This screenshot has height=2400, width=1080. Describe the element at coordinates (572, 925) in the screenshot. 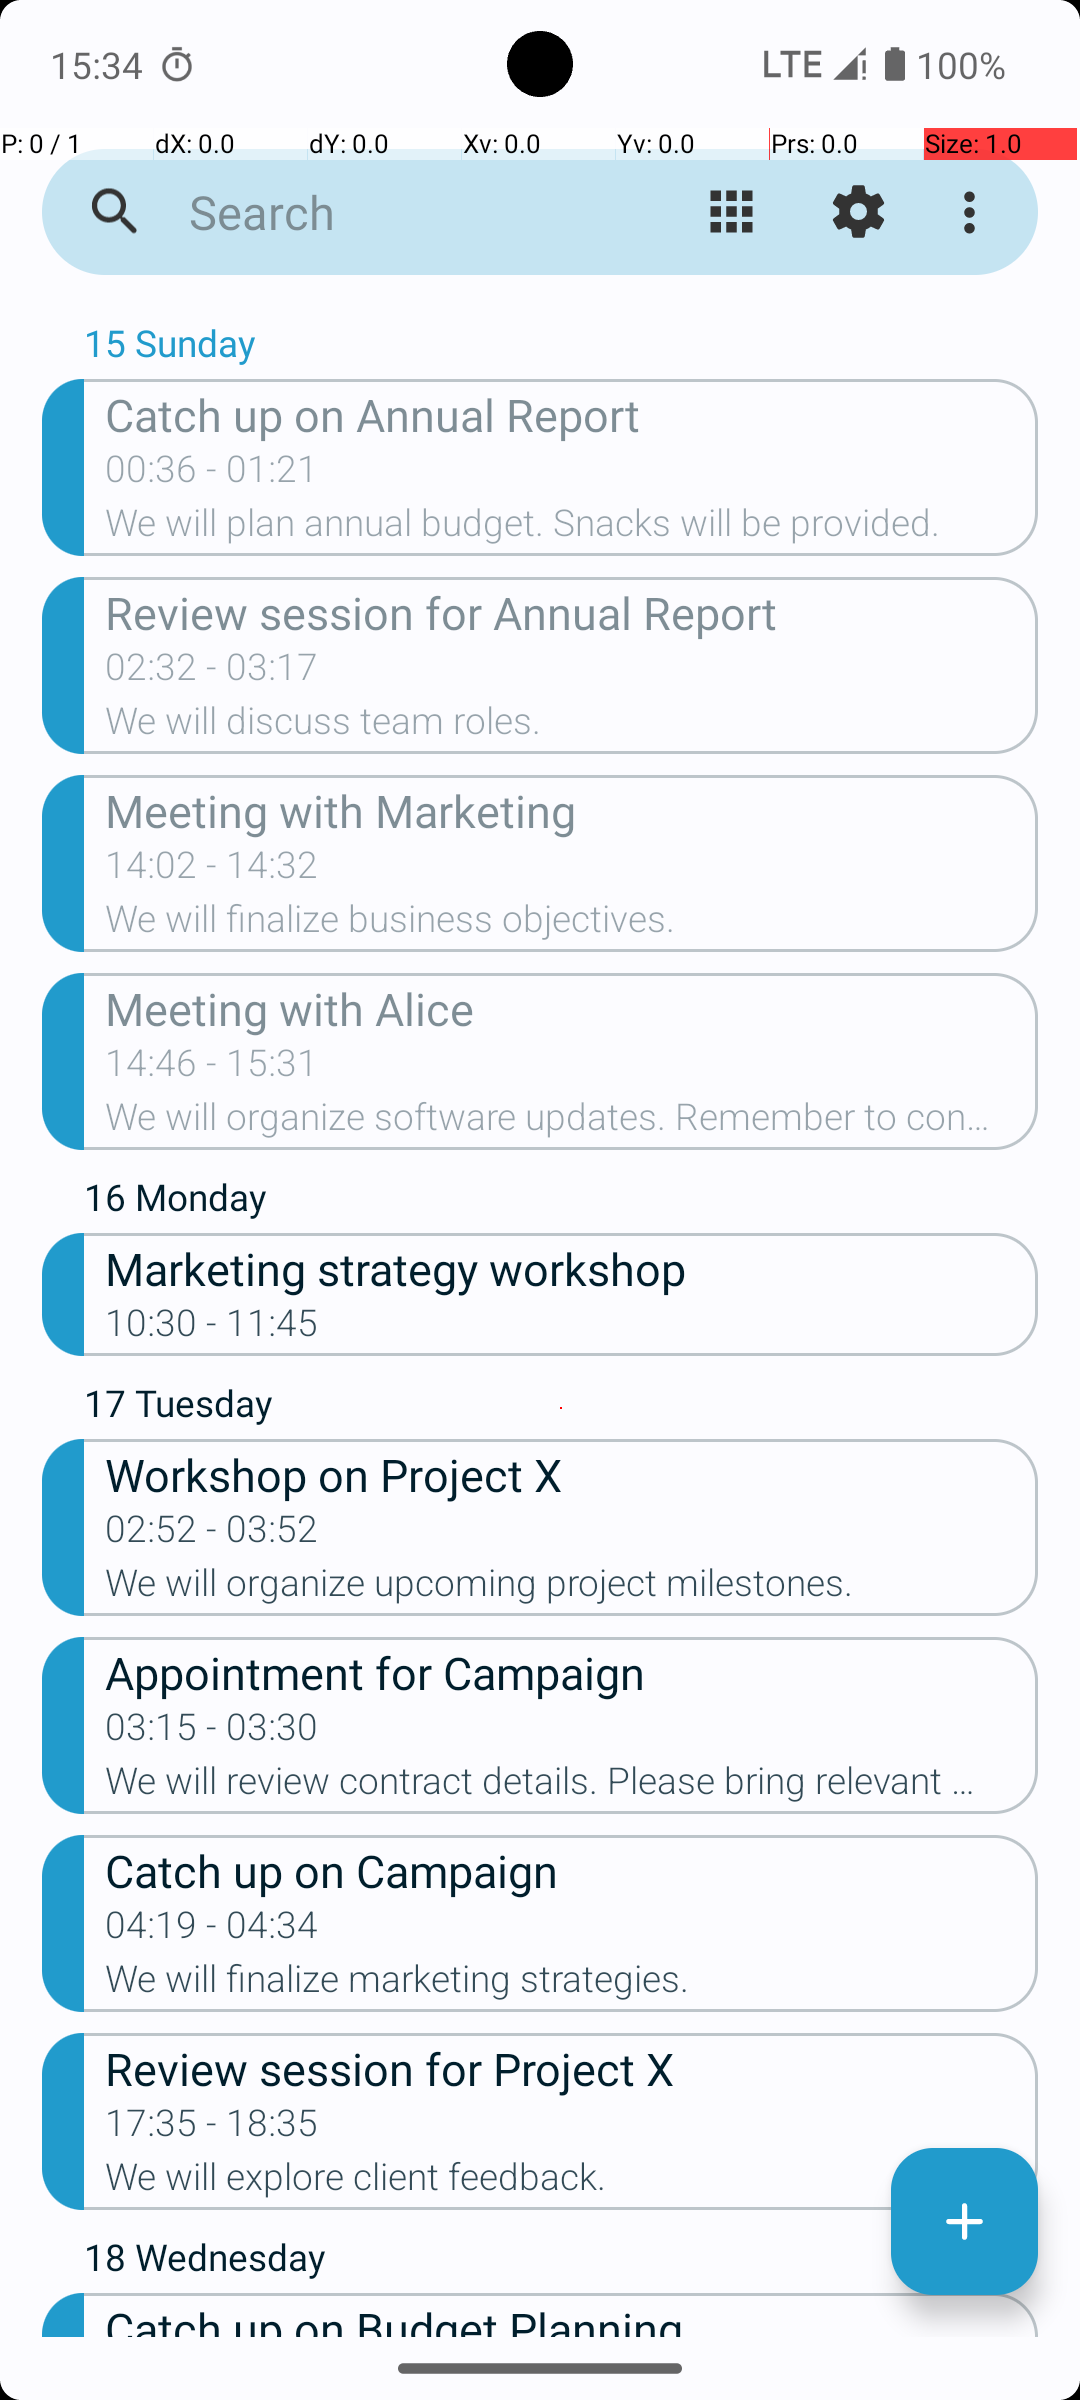

I see `We will finalize business objectives.` at that location.